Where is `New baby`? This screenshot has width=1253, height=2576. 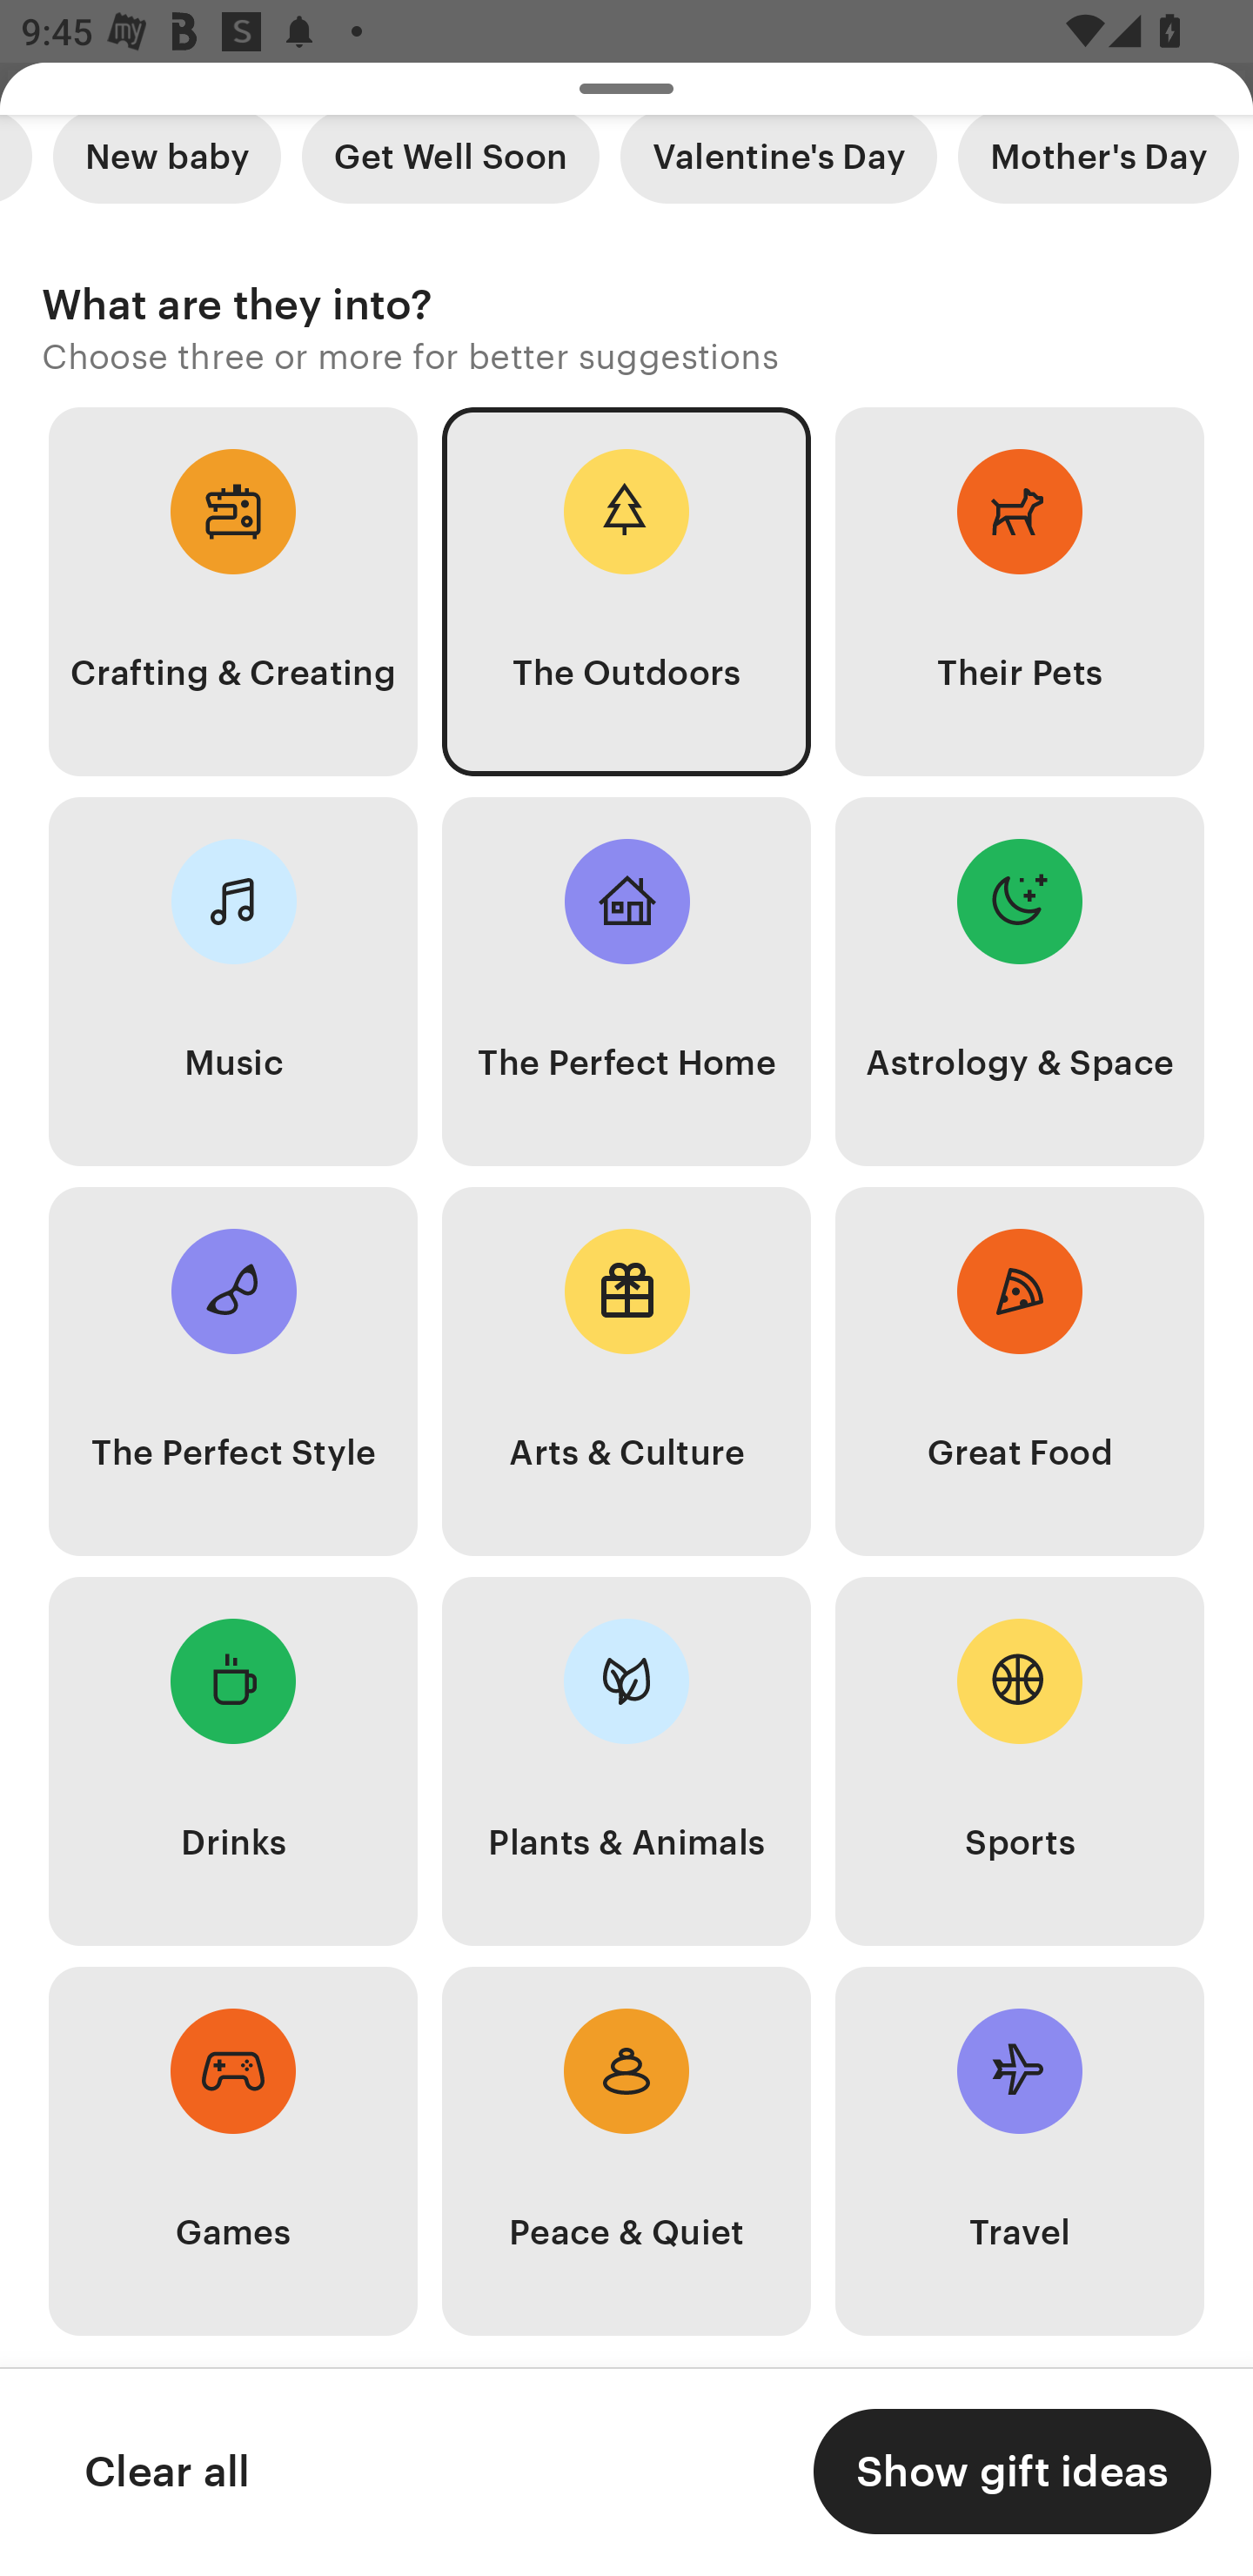
New baby is located at coordinates (166, 167).